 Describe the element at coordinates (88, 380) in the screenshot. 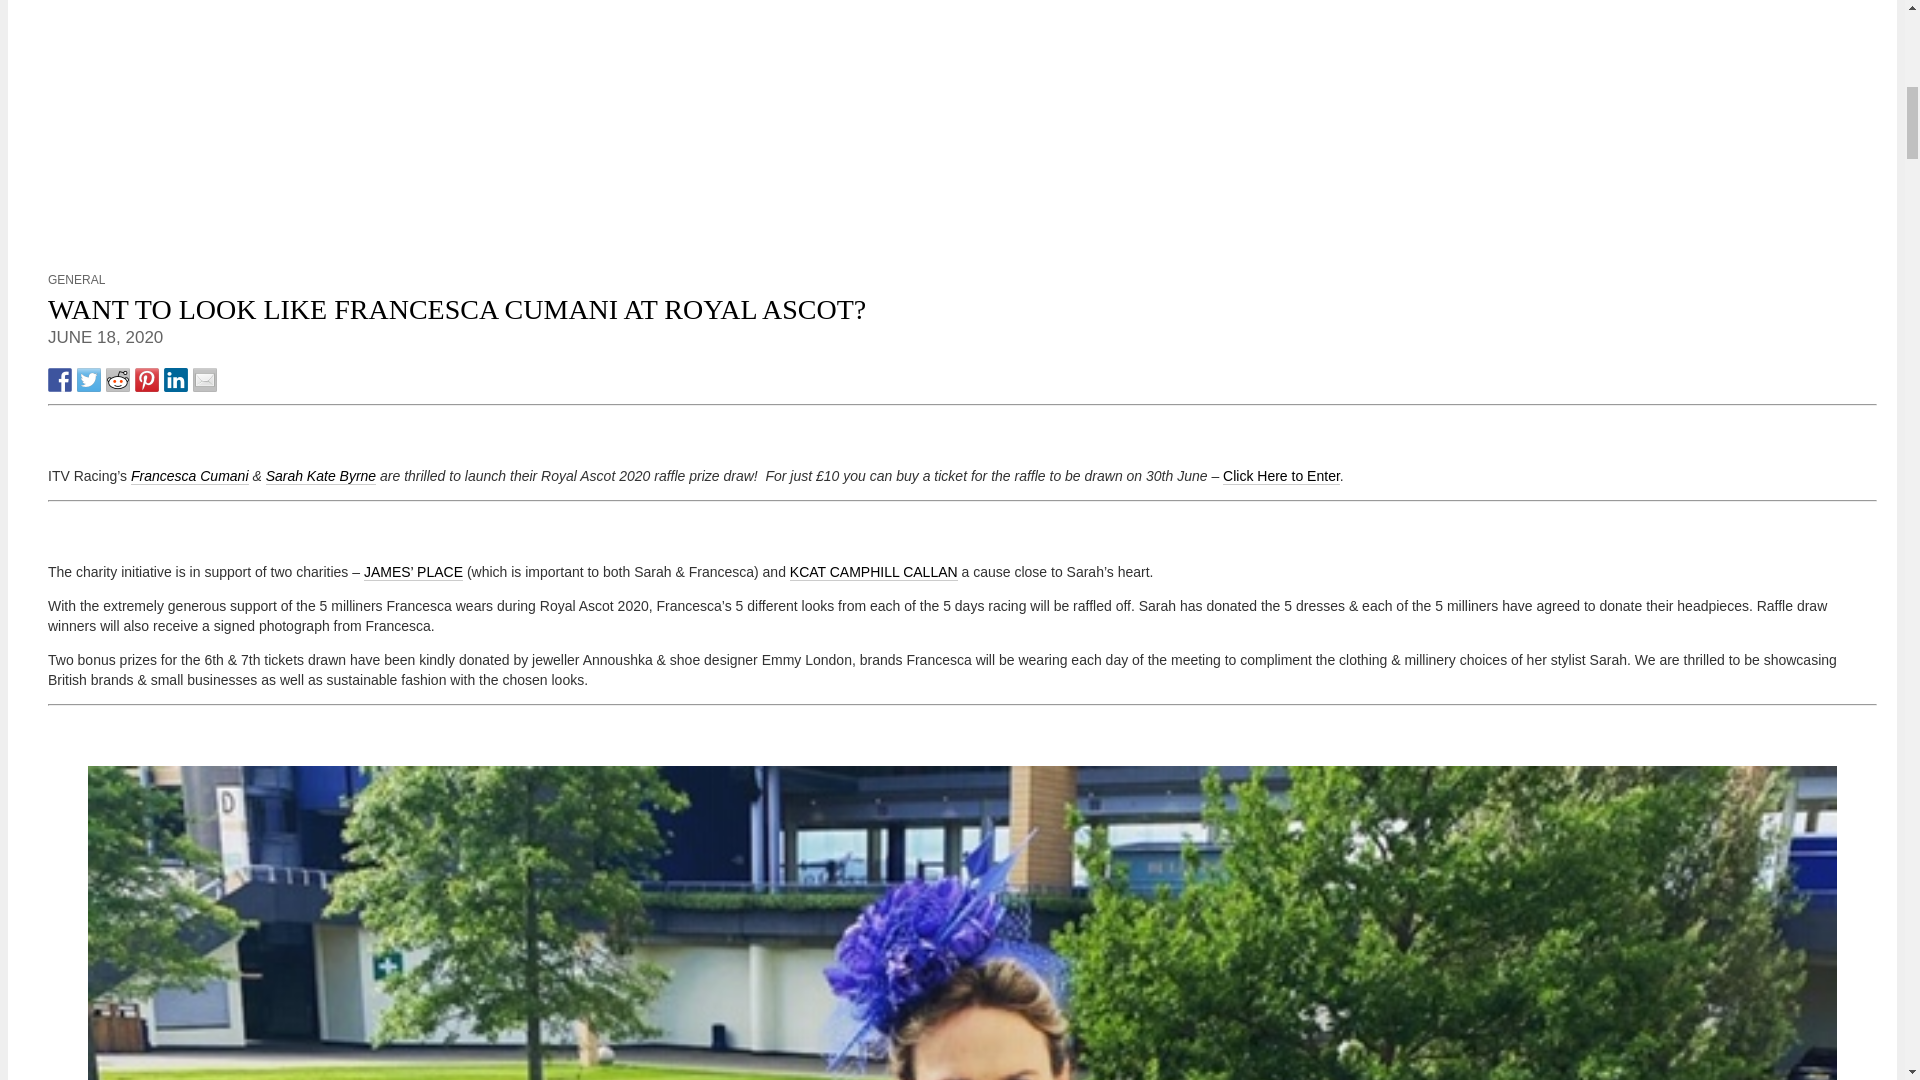

I see `Share on Twitter` at that location.